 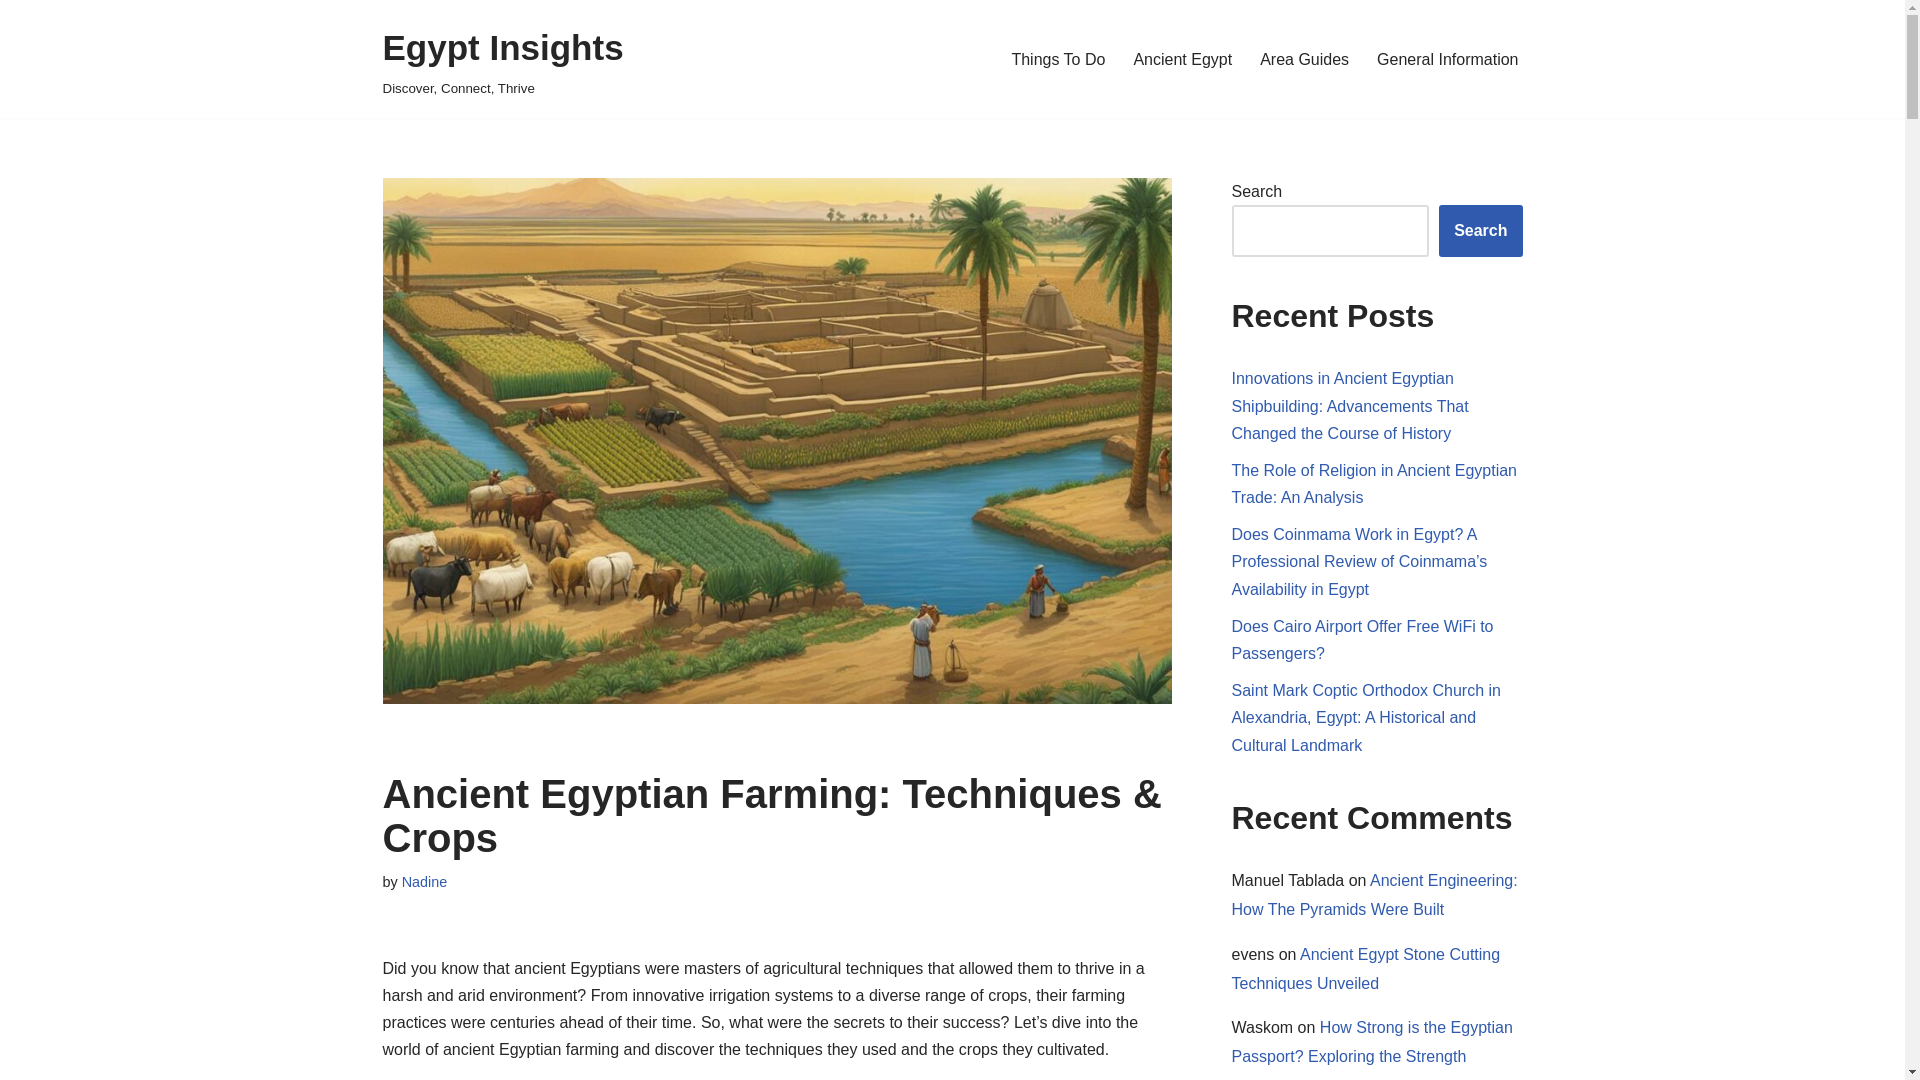 What do you see at coordinates (1304, 60) in the screenshot?
I see `Area Guides` at bounding box center [1304, 60].